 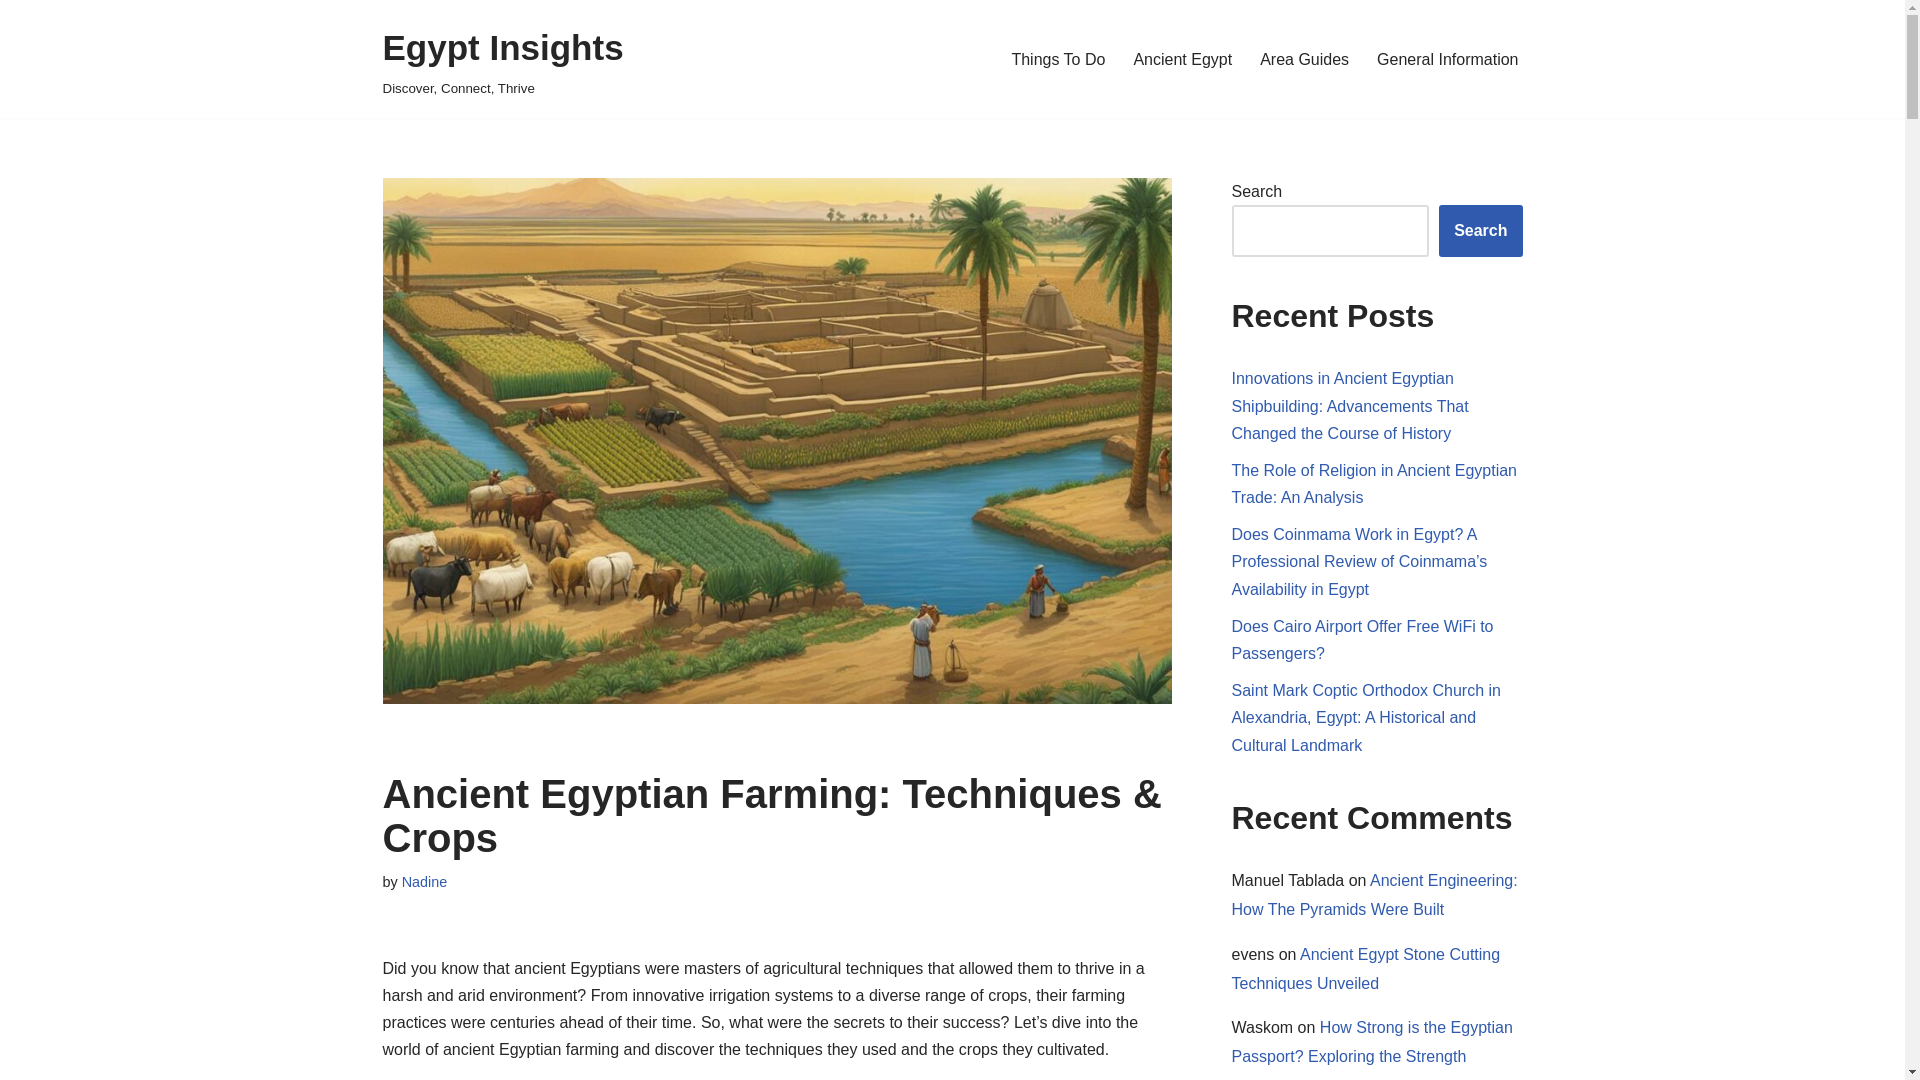 What do you see at coordinates (1304, 60) in the screenshot?
I see `Area Guides` at bounding box center [1304, 60].